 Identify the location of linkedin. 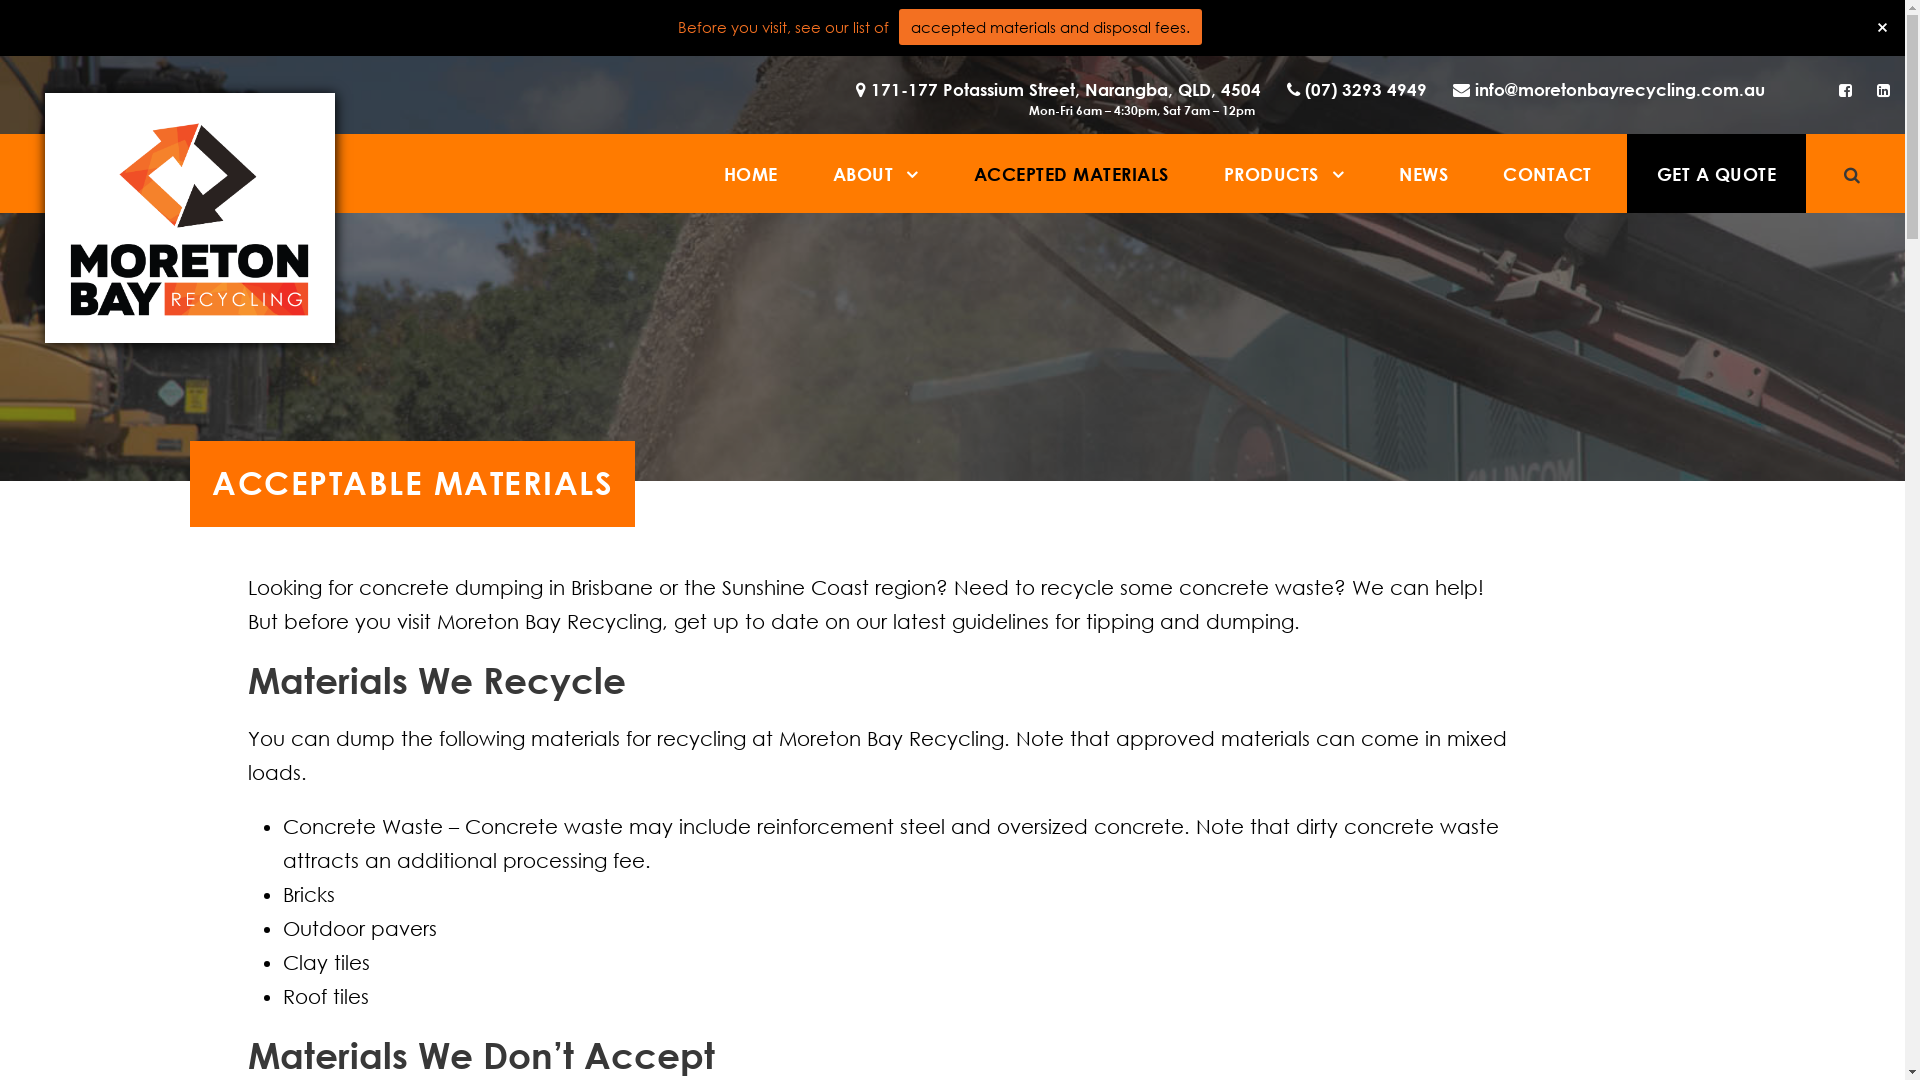
(1884, 90).